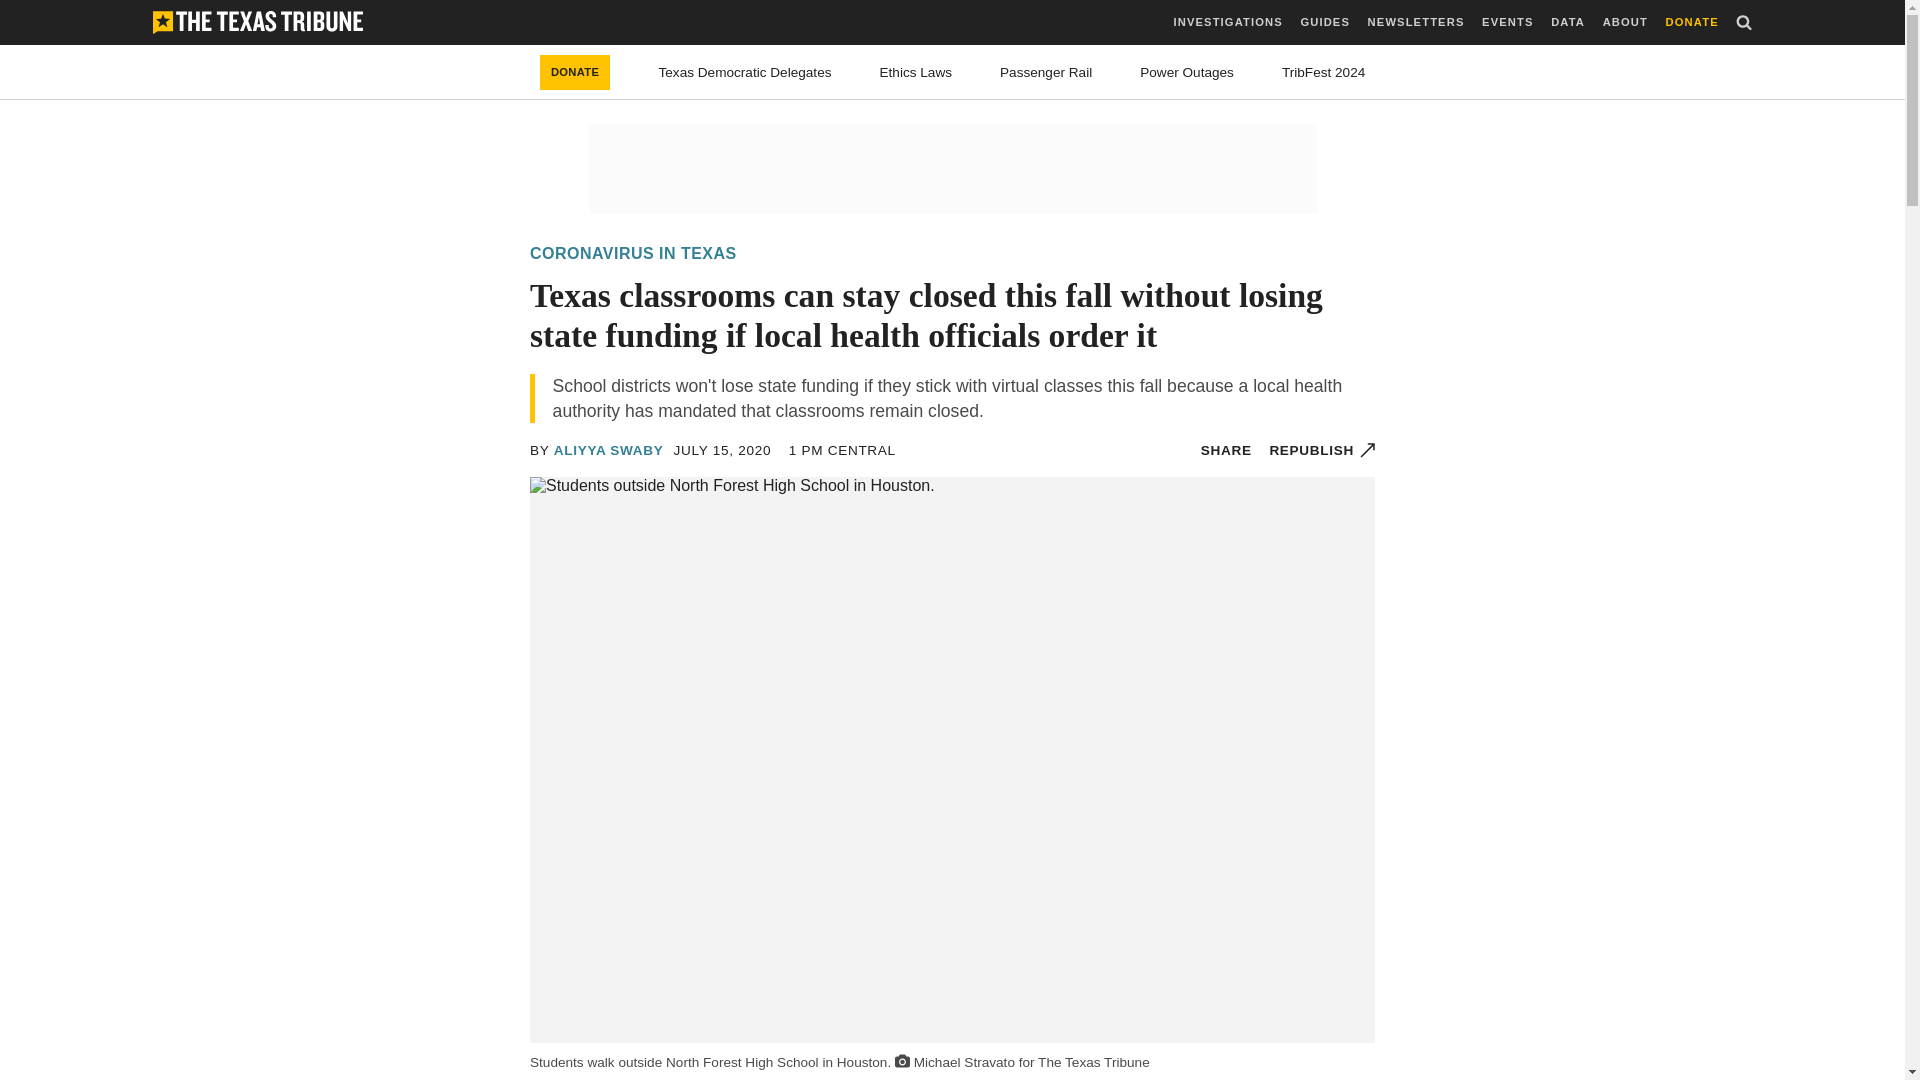  Describe the element at coordinates (574, 72) in the screenshot. I see `DONATE` at that location.